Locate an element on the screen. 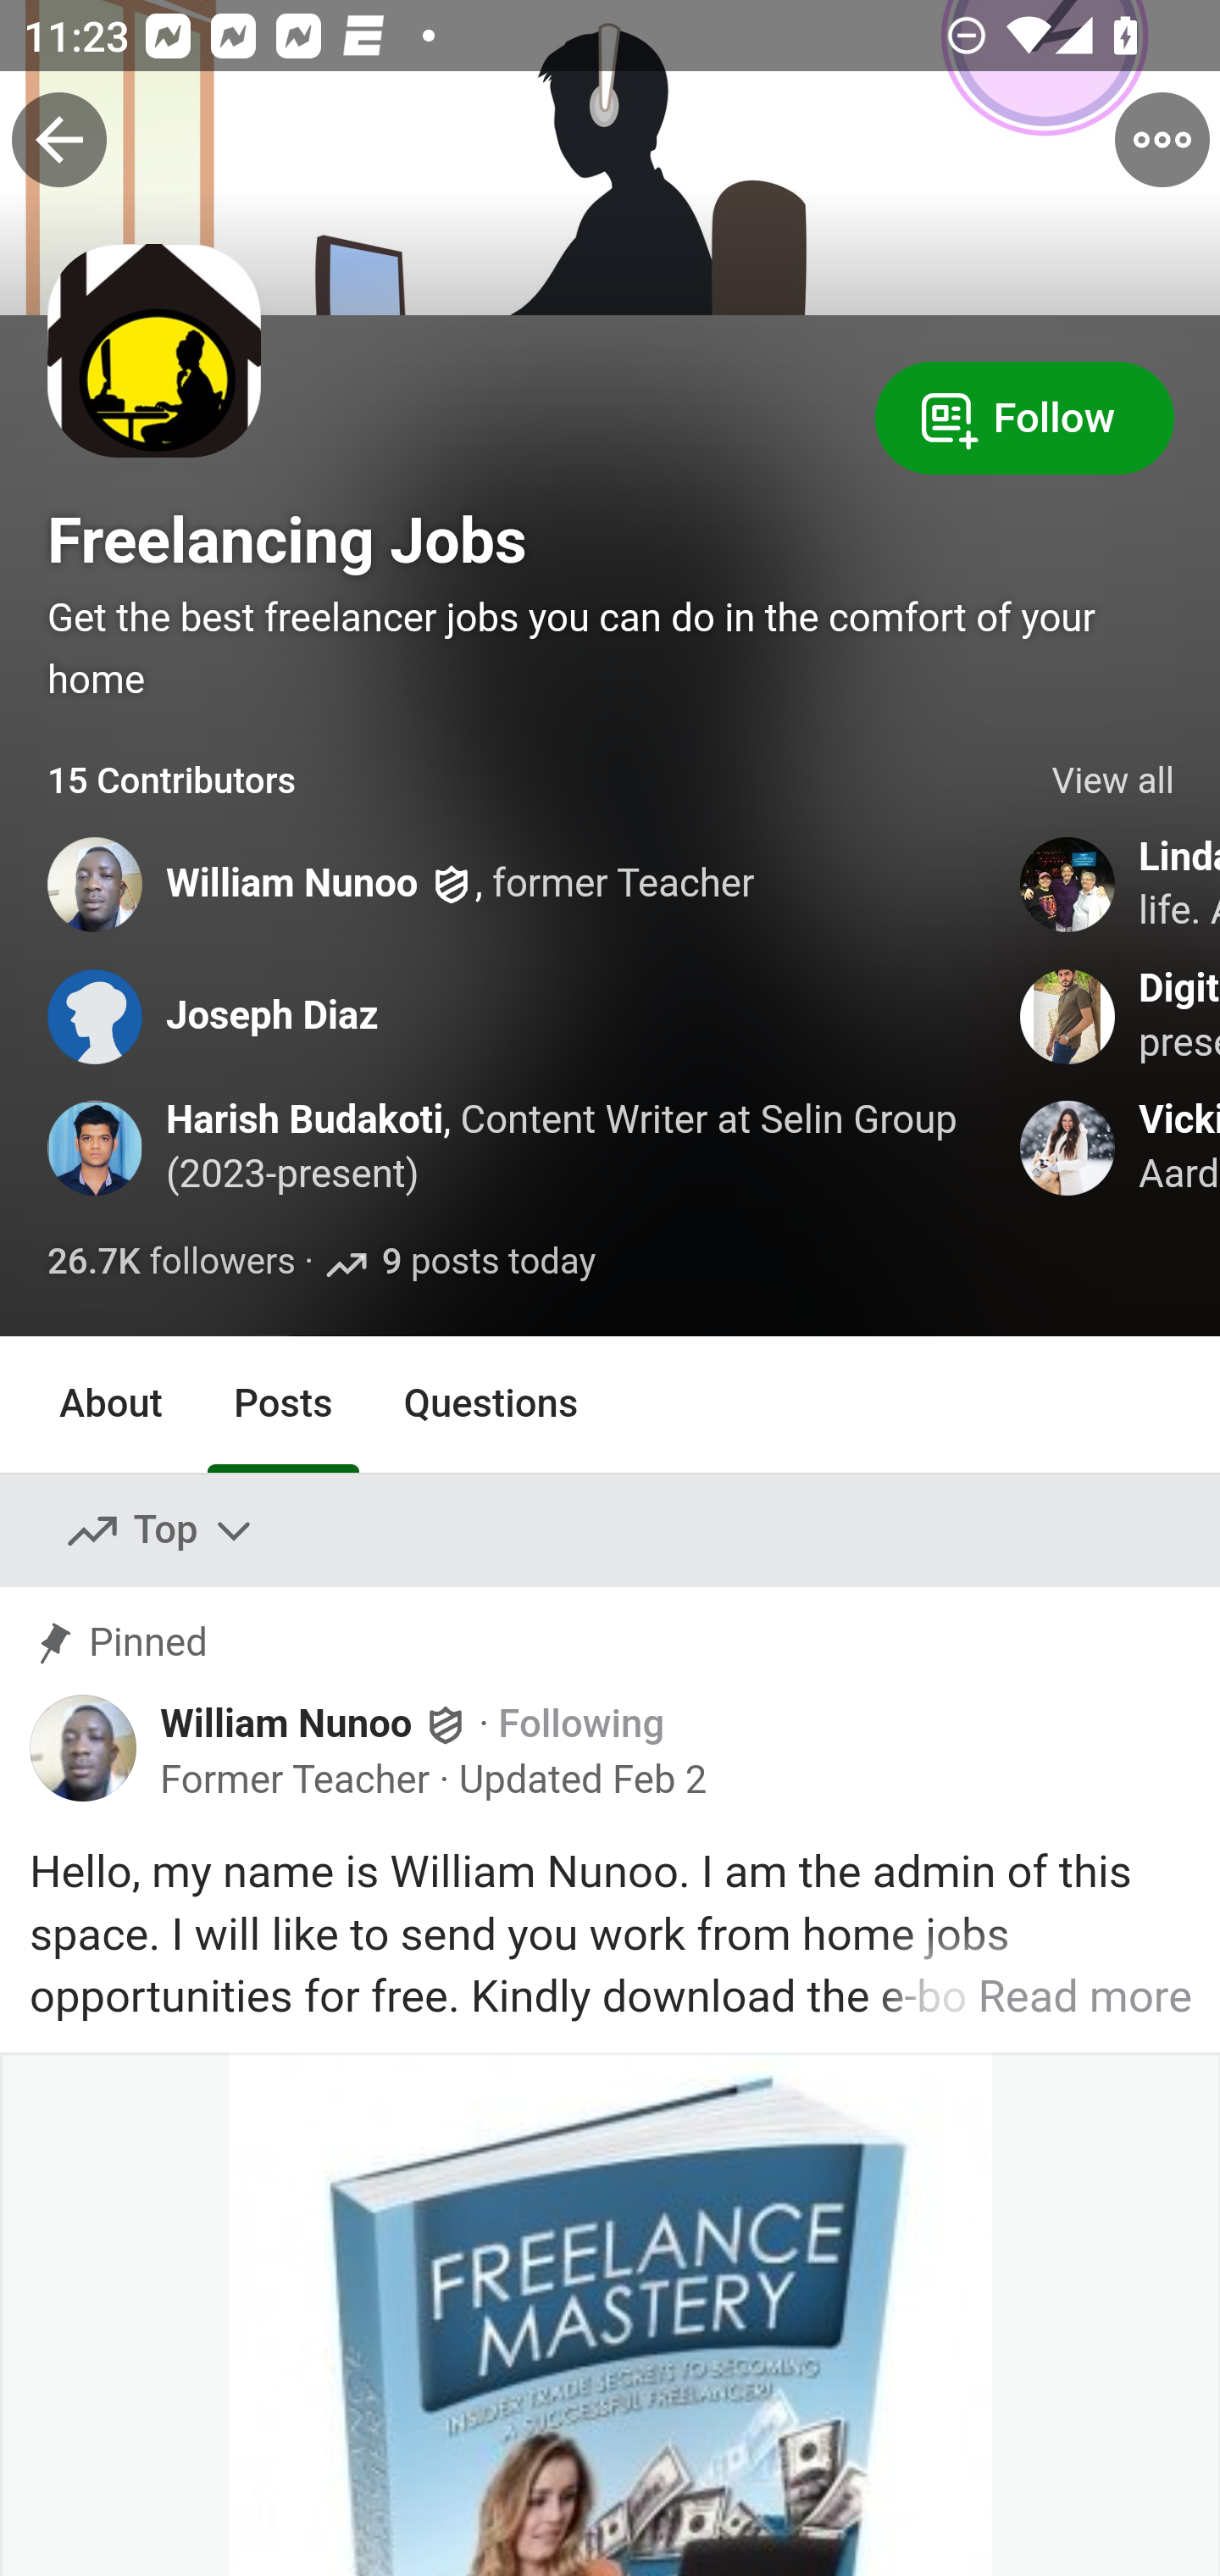 This screenshot has height=2576, width=1220. About is located at coordinates (112, 1403).